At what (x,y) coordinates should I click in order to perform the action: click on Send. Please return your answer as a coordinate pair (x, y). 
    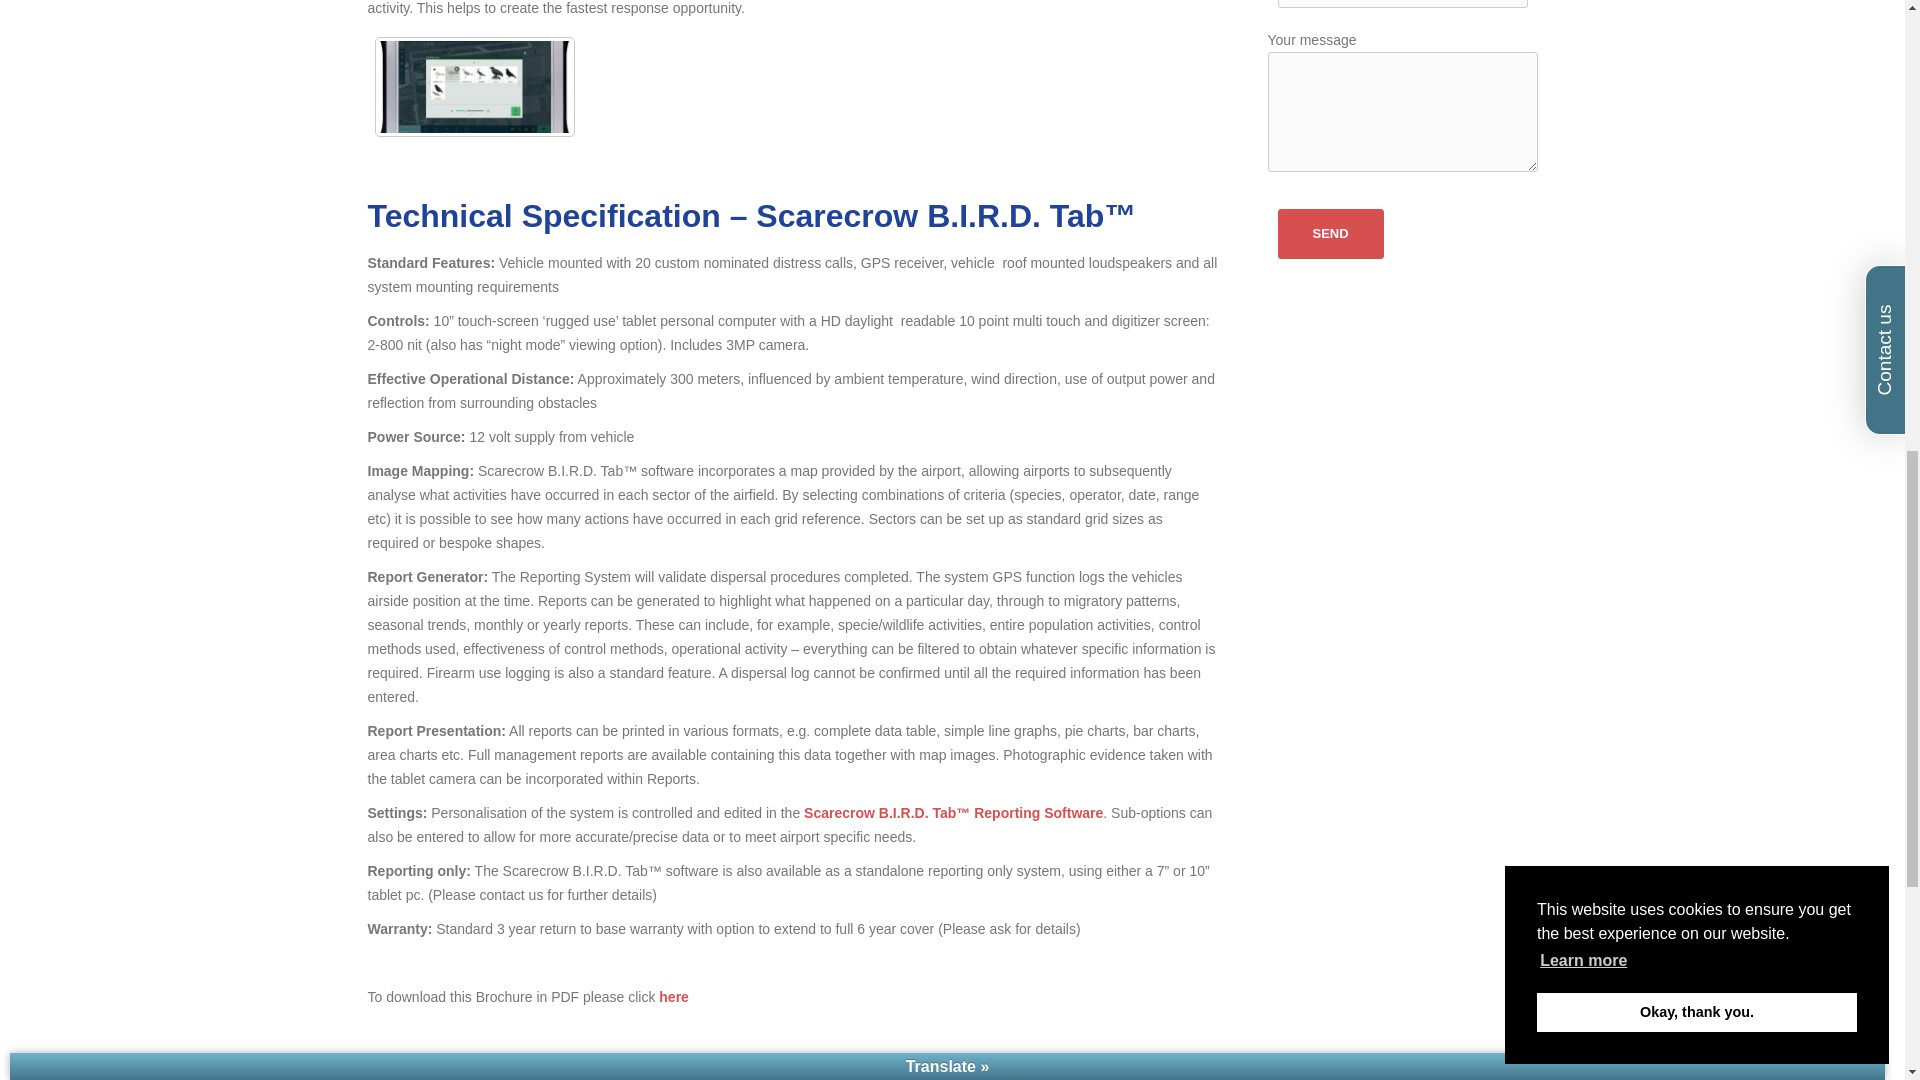
    Looking at the image, I should click on (1331, 234).